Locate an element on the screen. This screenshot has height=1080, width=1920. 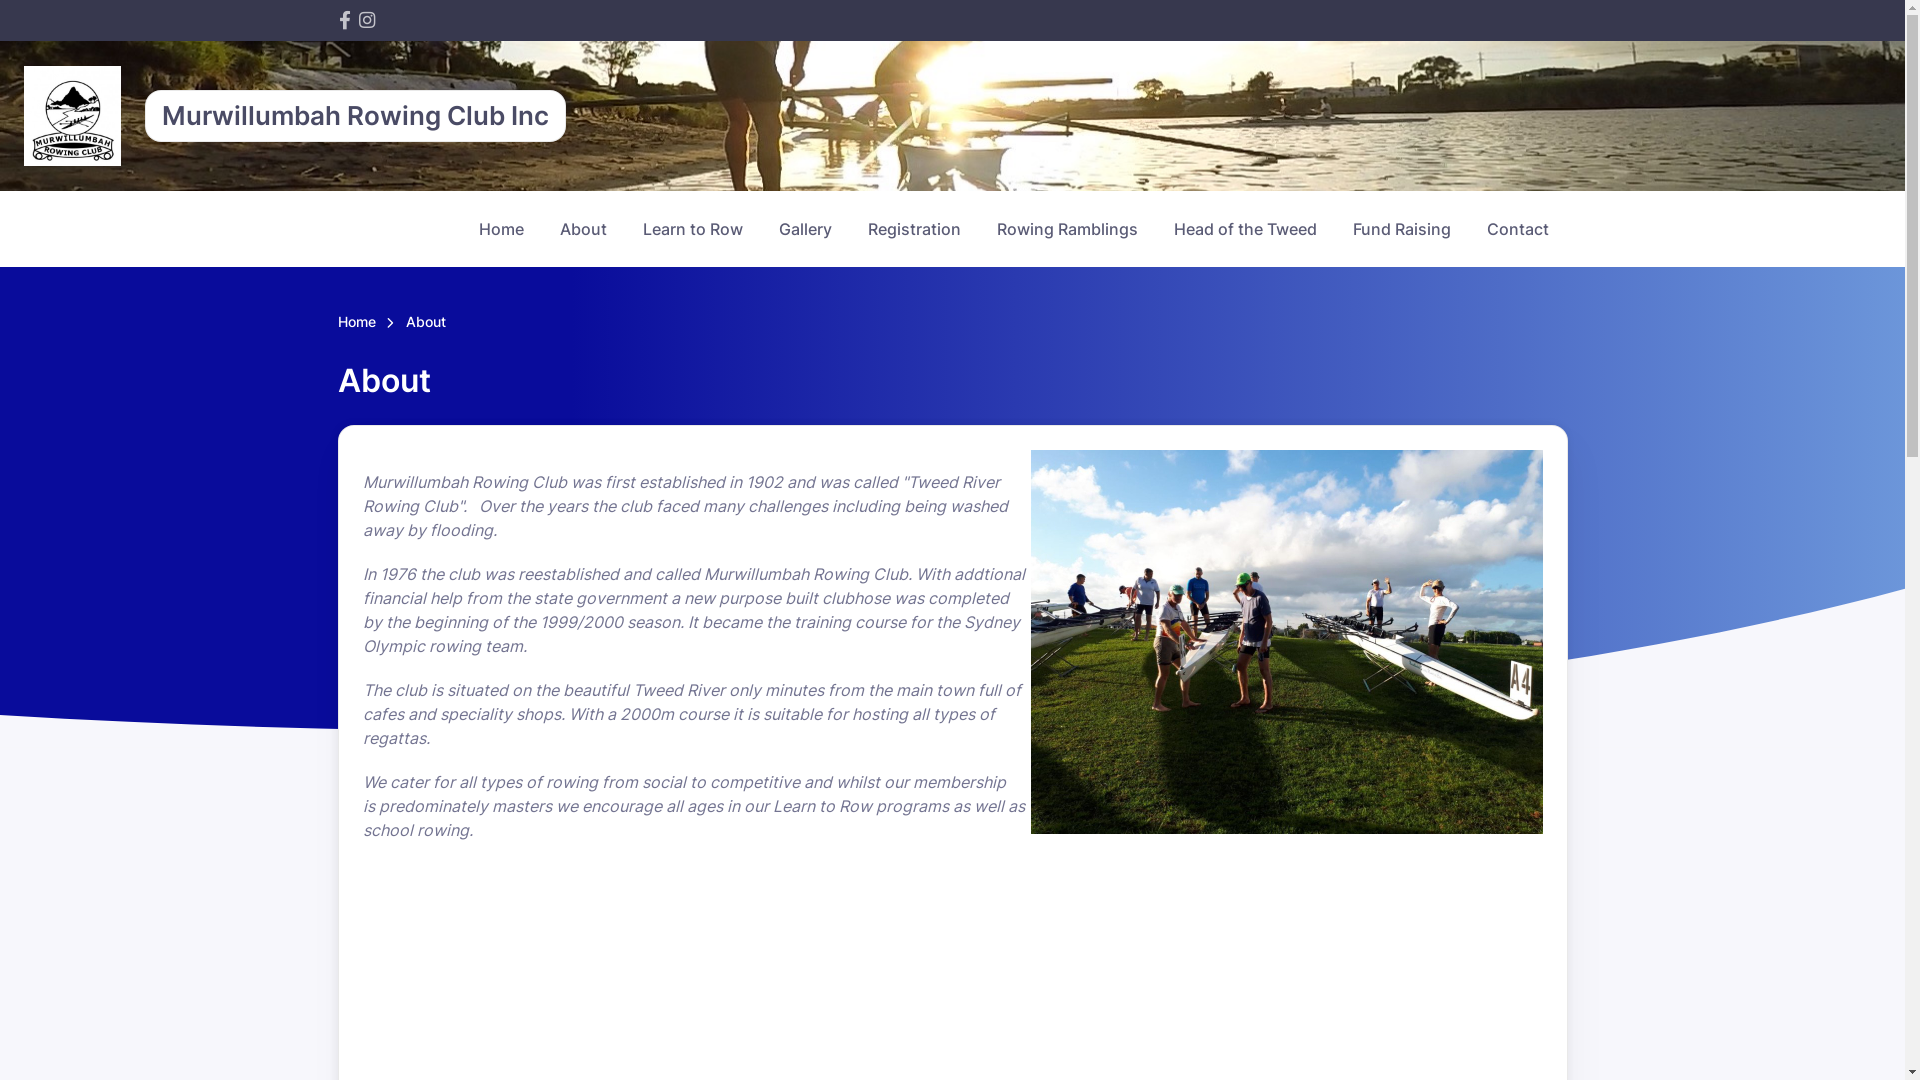
Home is located at coordinates (357, 323).